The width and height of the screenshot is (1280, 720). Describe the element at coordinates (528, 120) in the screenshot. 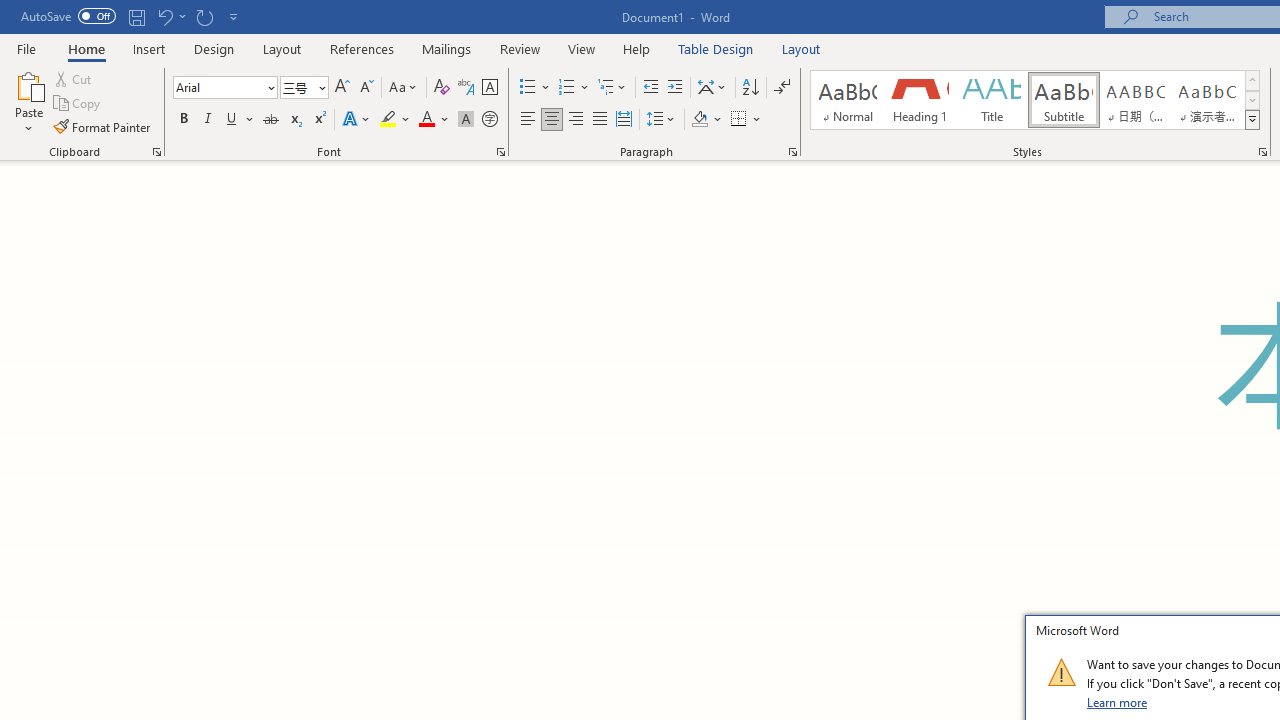

I see `Align Left` at that location.